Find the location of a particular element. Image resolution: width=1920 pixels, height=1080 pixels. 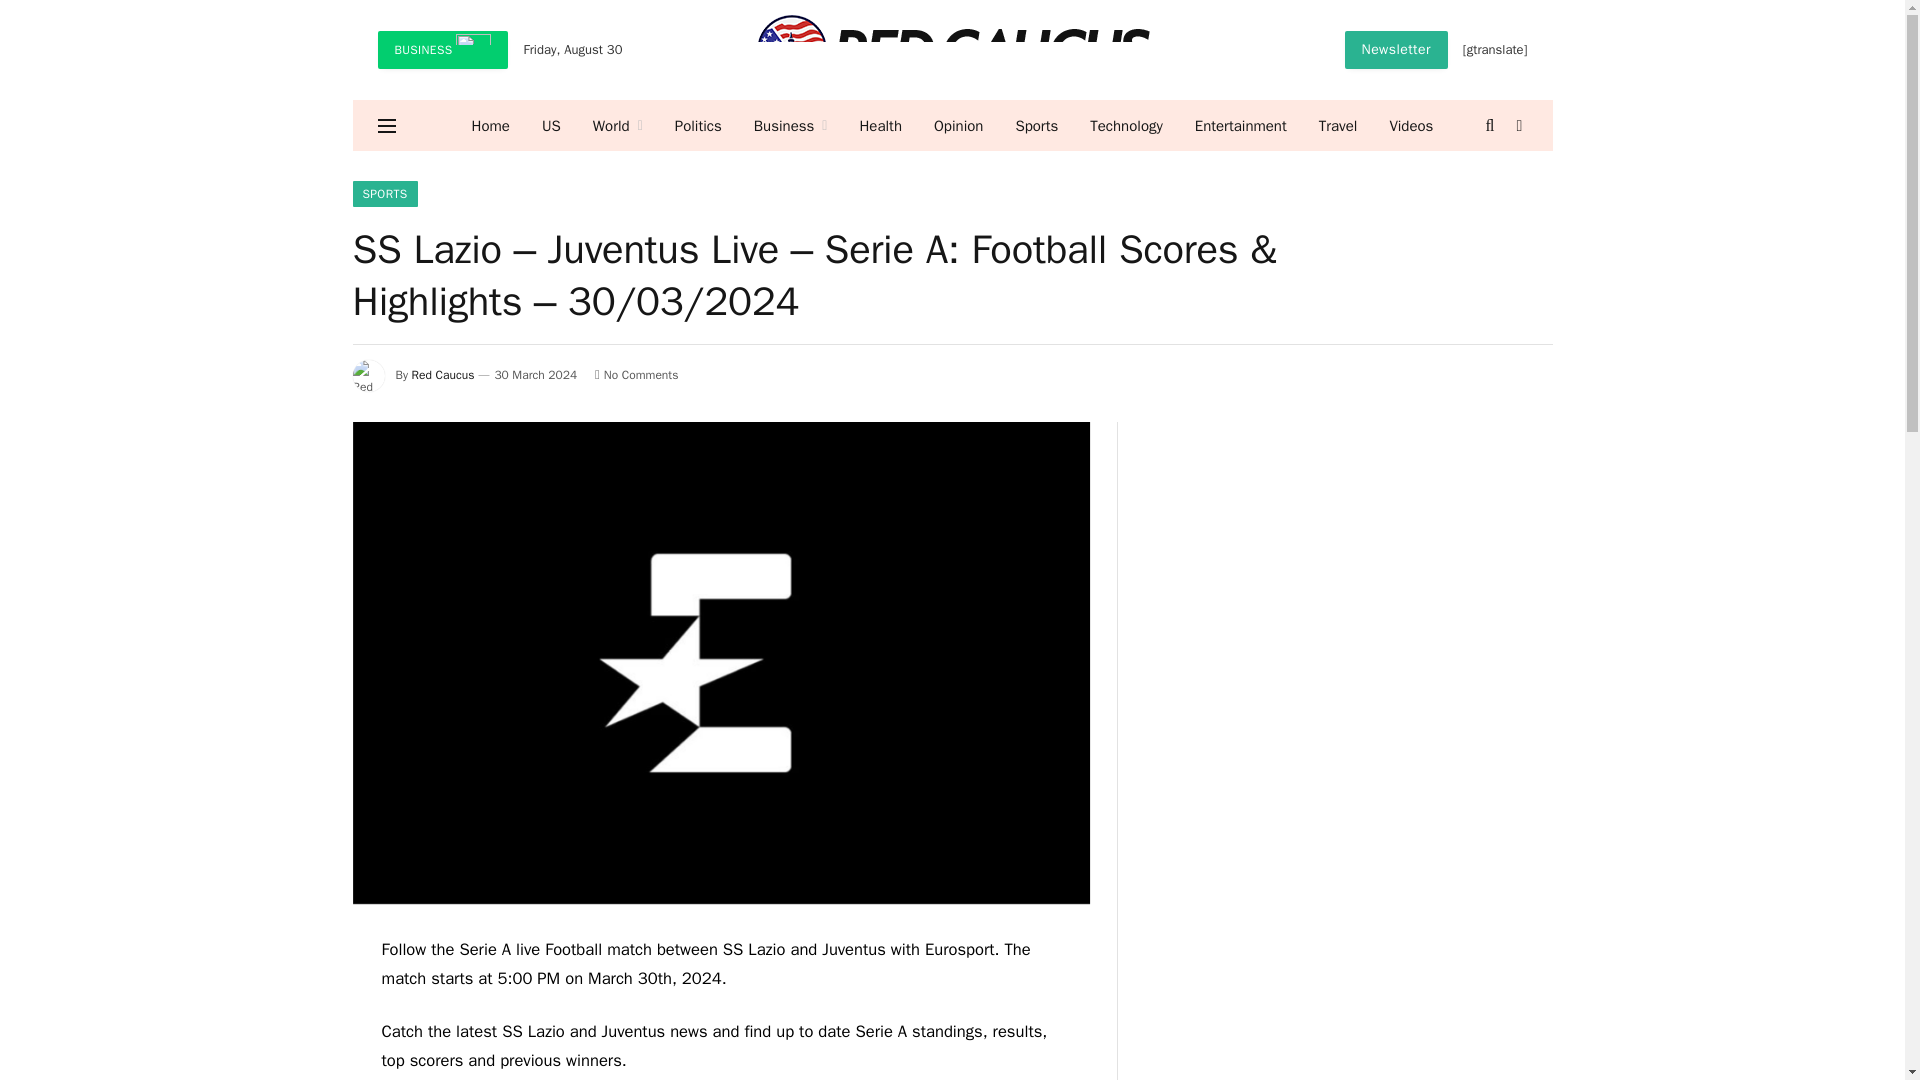

US is located at coordinates (552, 126).